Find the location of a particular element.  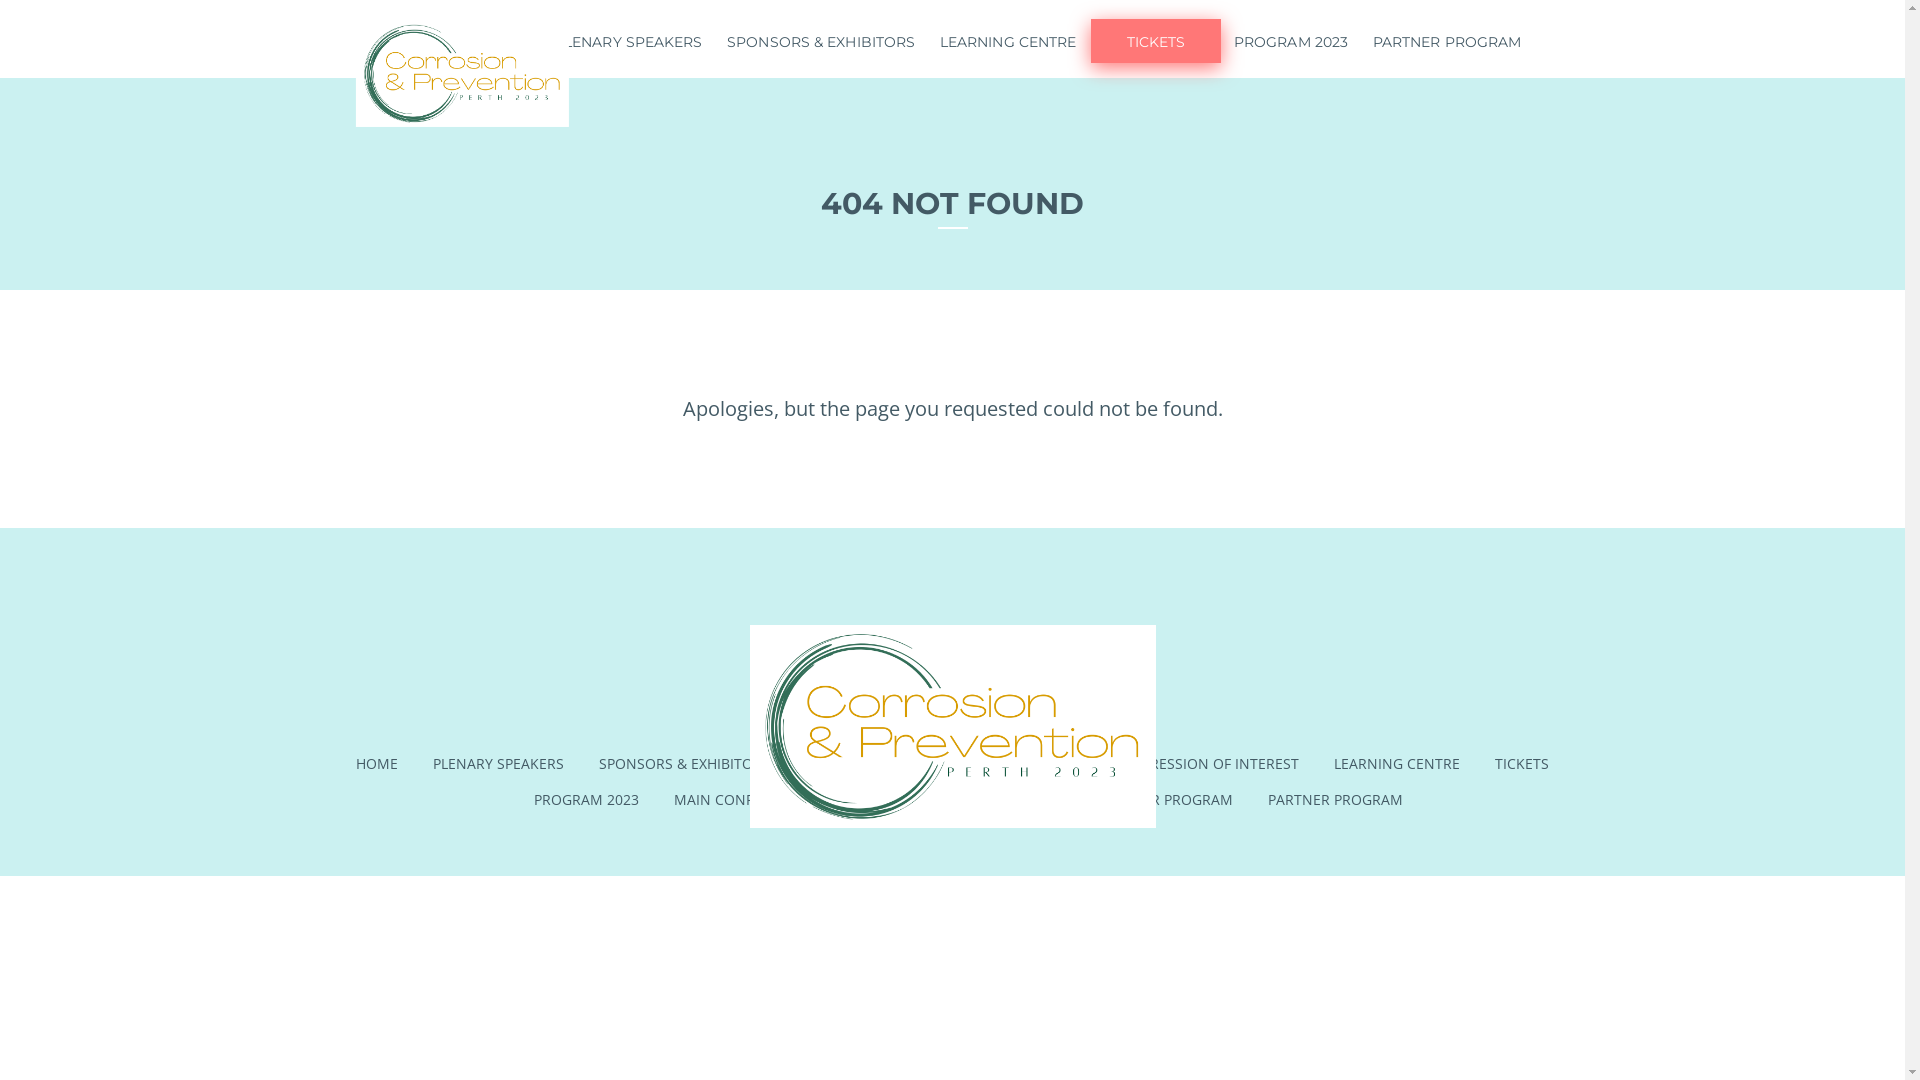

TICKETS is located at coordinates (1156, 41).